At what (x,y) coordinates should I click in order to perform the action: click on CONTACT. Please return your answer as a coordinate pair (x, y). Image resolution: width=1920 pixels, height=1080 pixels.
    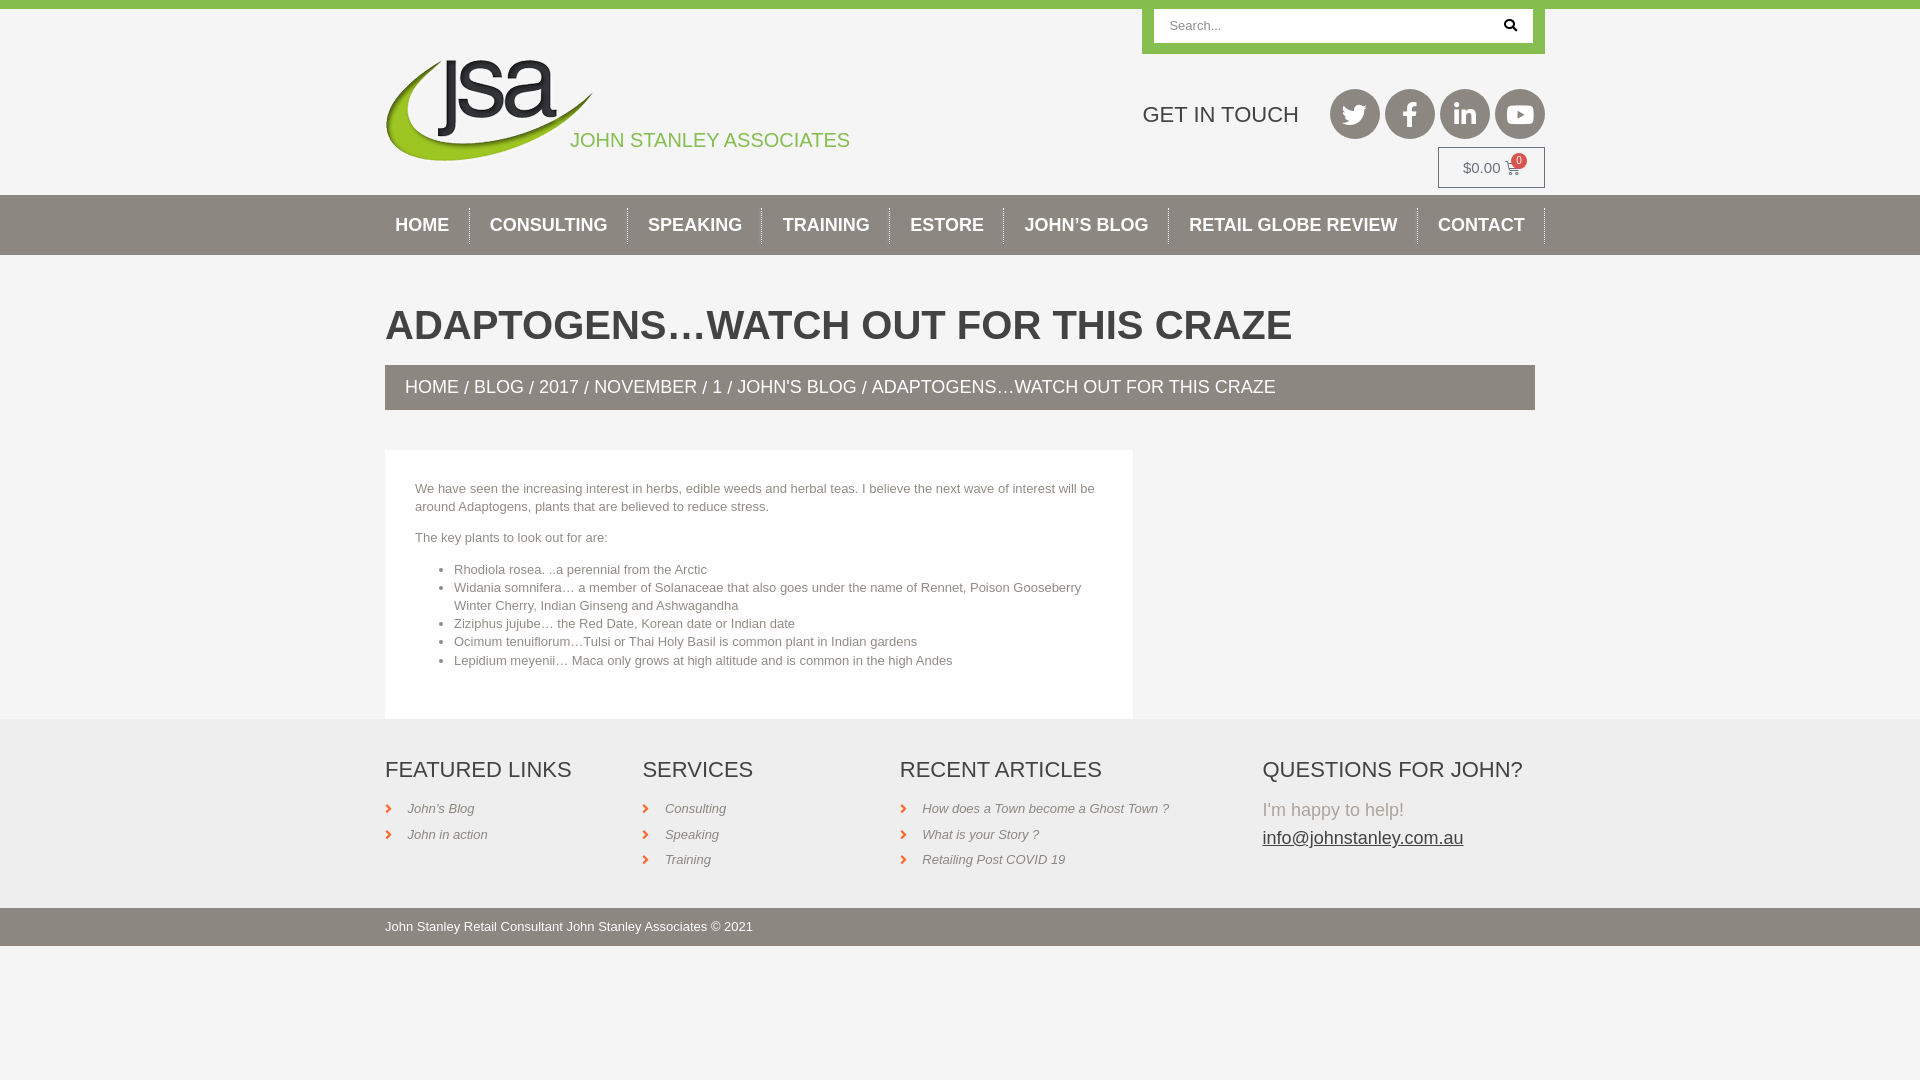
    Looking at the image, I should click on (1482, 225).